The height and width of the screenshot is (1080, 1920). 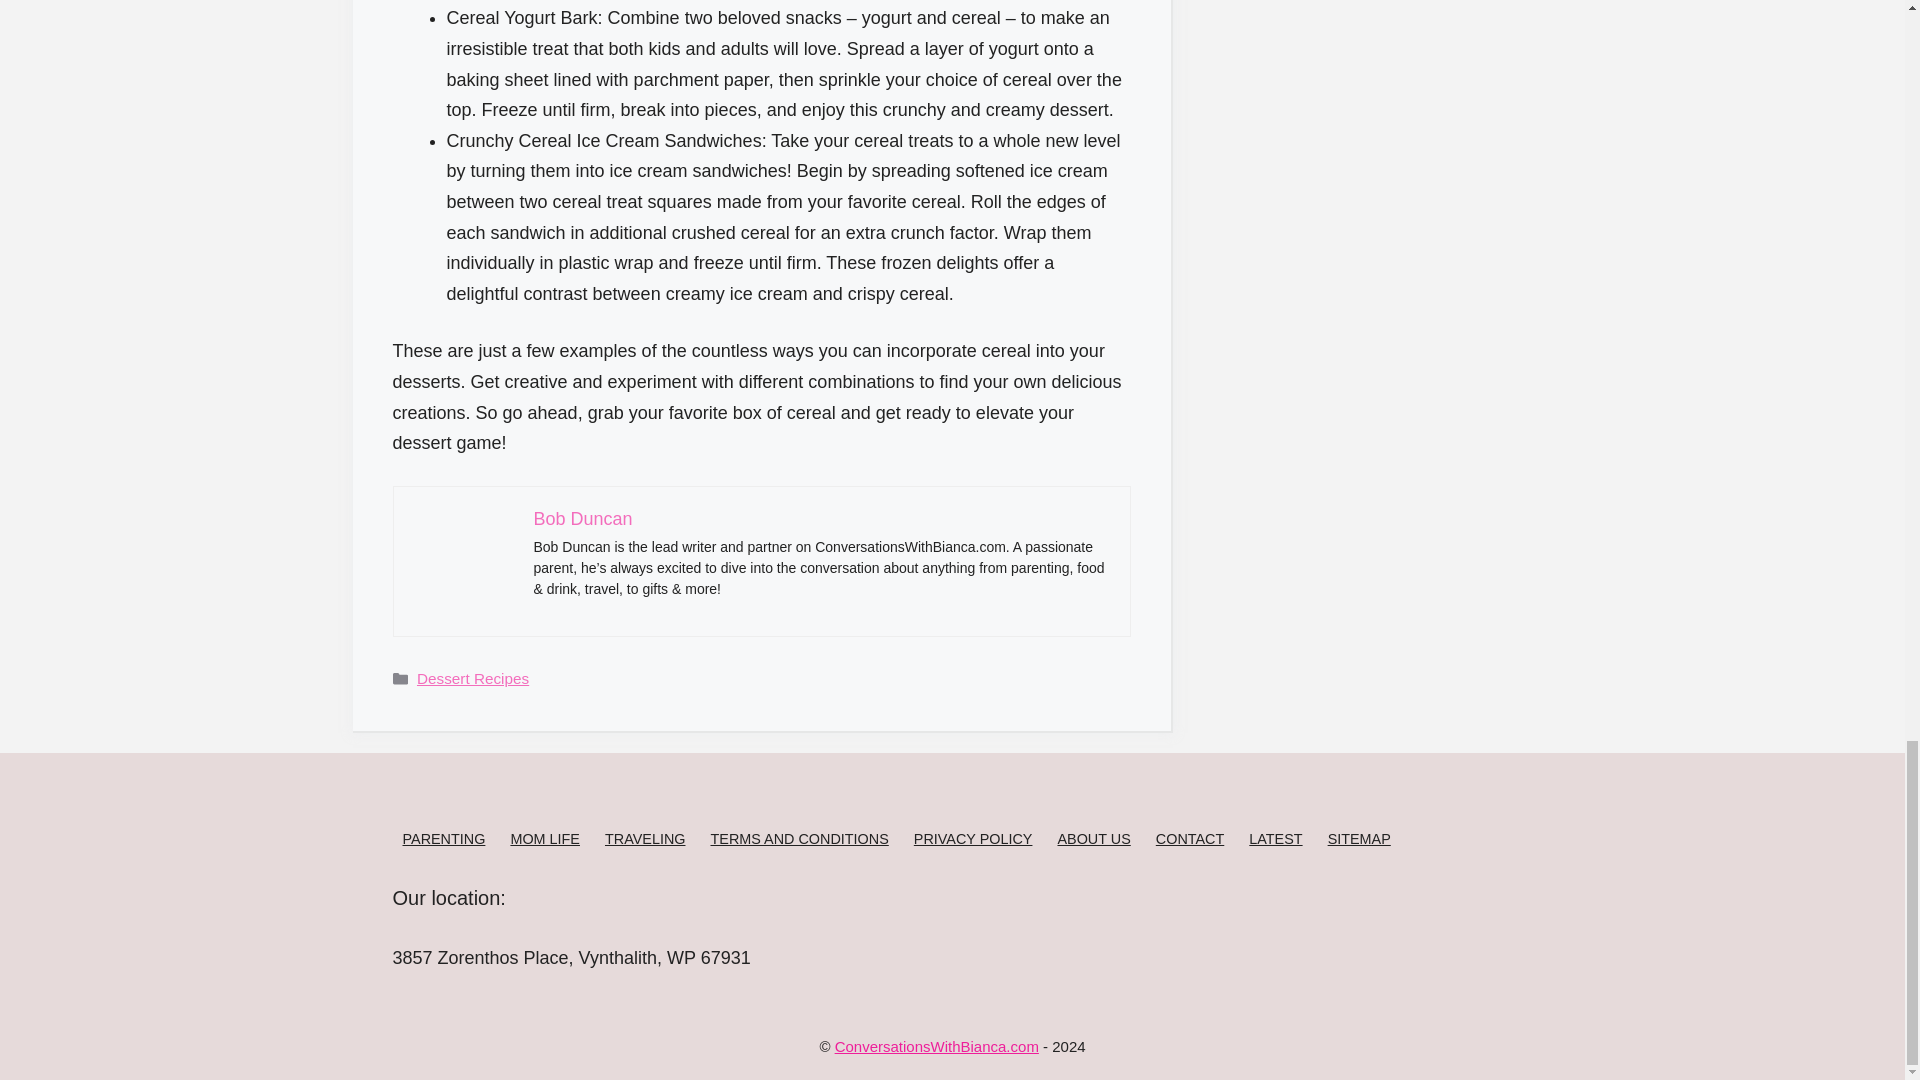 I want to click on MOM LIFE, so click(x=544, y=838).